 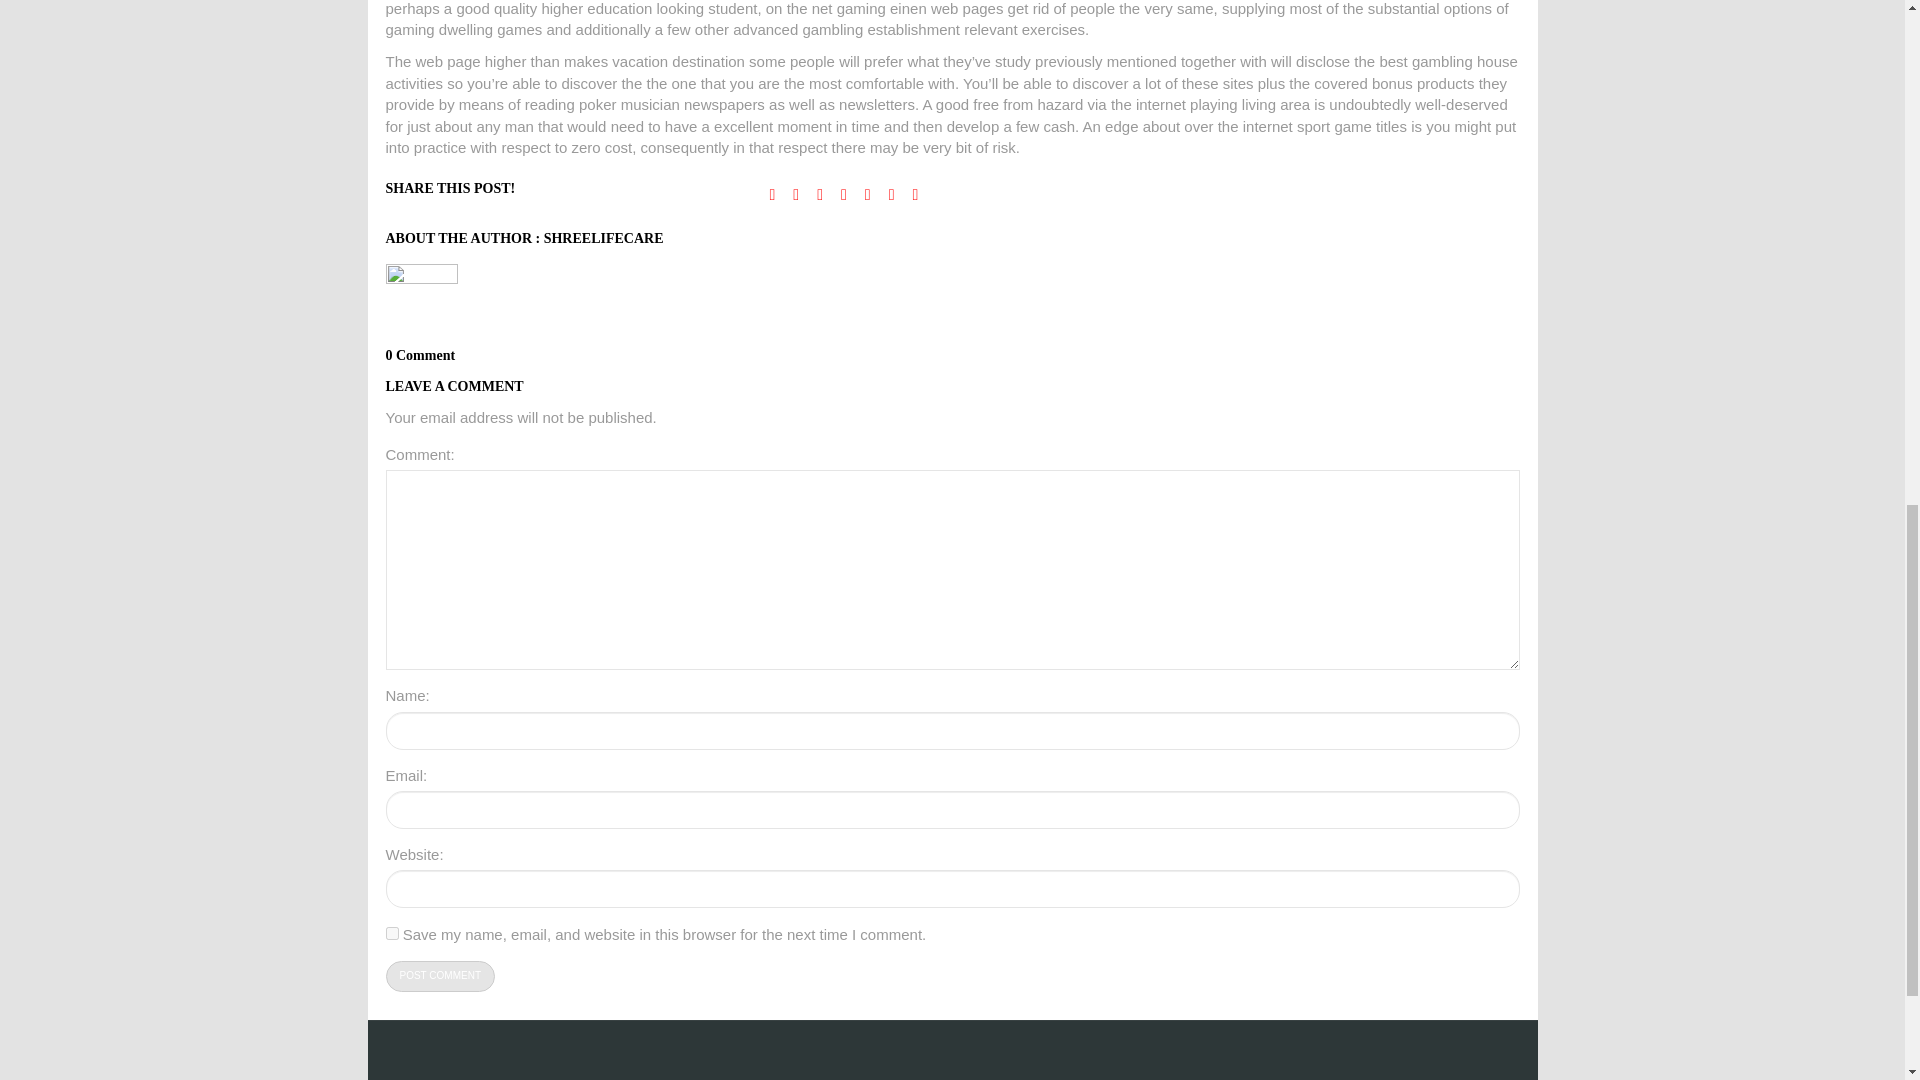 What do you see at coordinates (604, 238) in the screenshot?
I see `SHREELIFECARE` at bounding box center [604, 238].